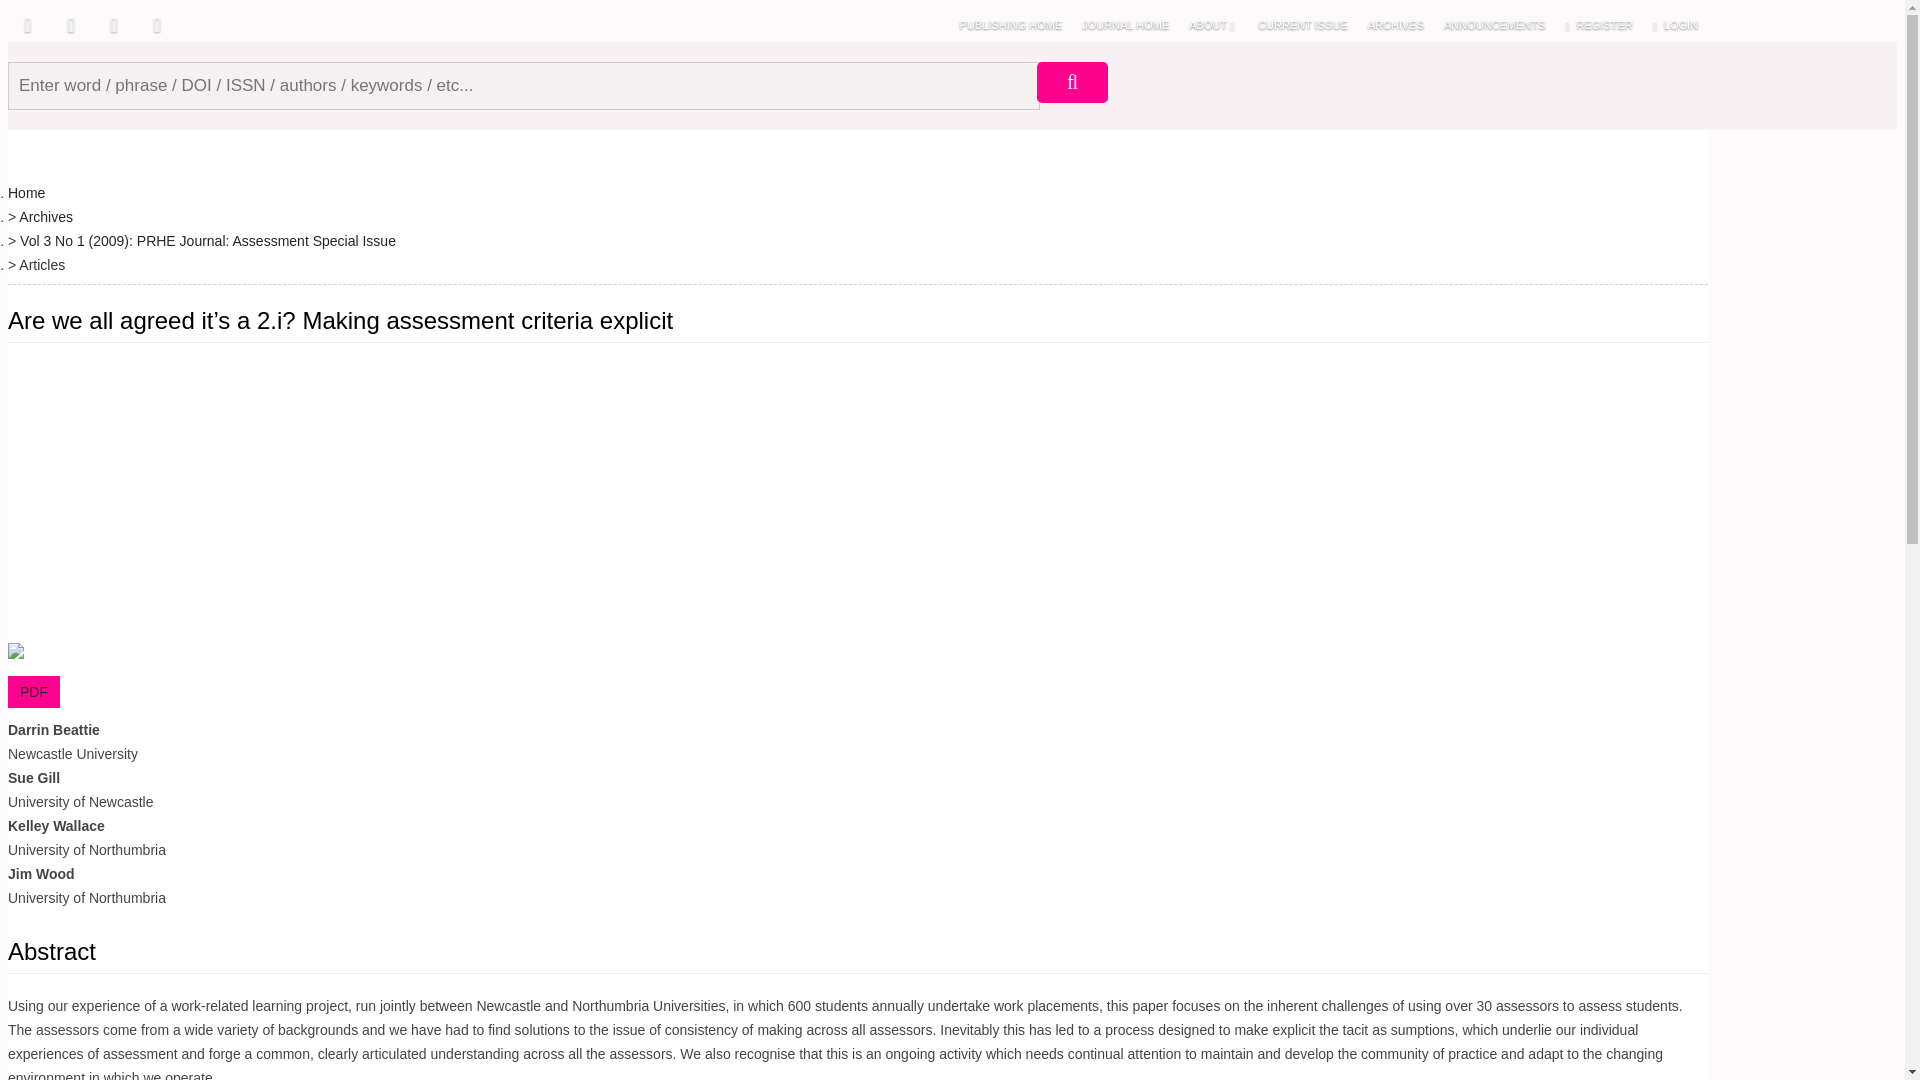 This screenshot has width=1920, height=1080. I want to click on Home, so click(26, 191).